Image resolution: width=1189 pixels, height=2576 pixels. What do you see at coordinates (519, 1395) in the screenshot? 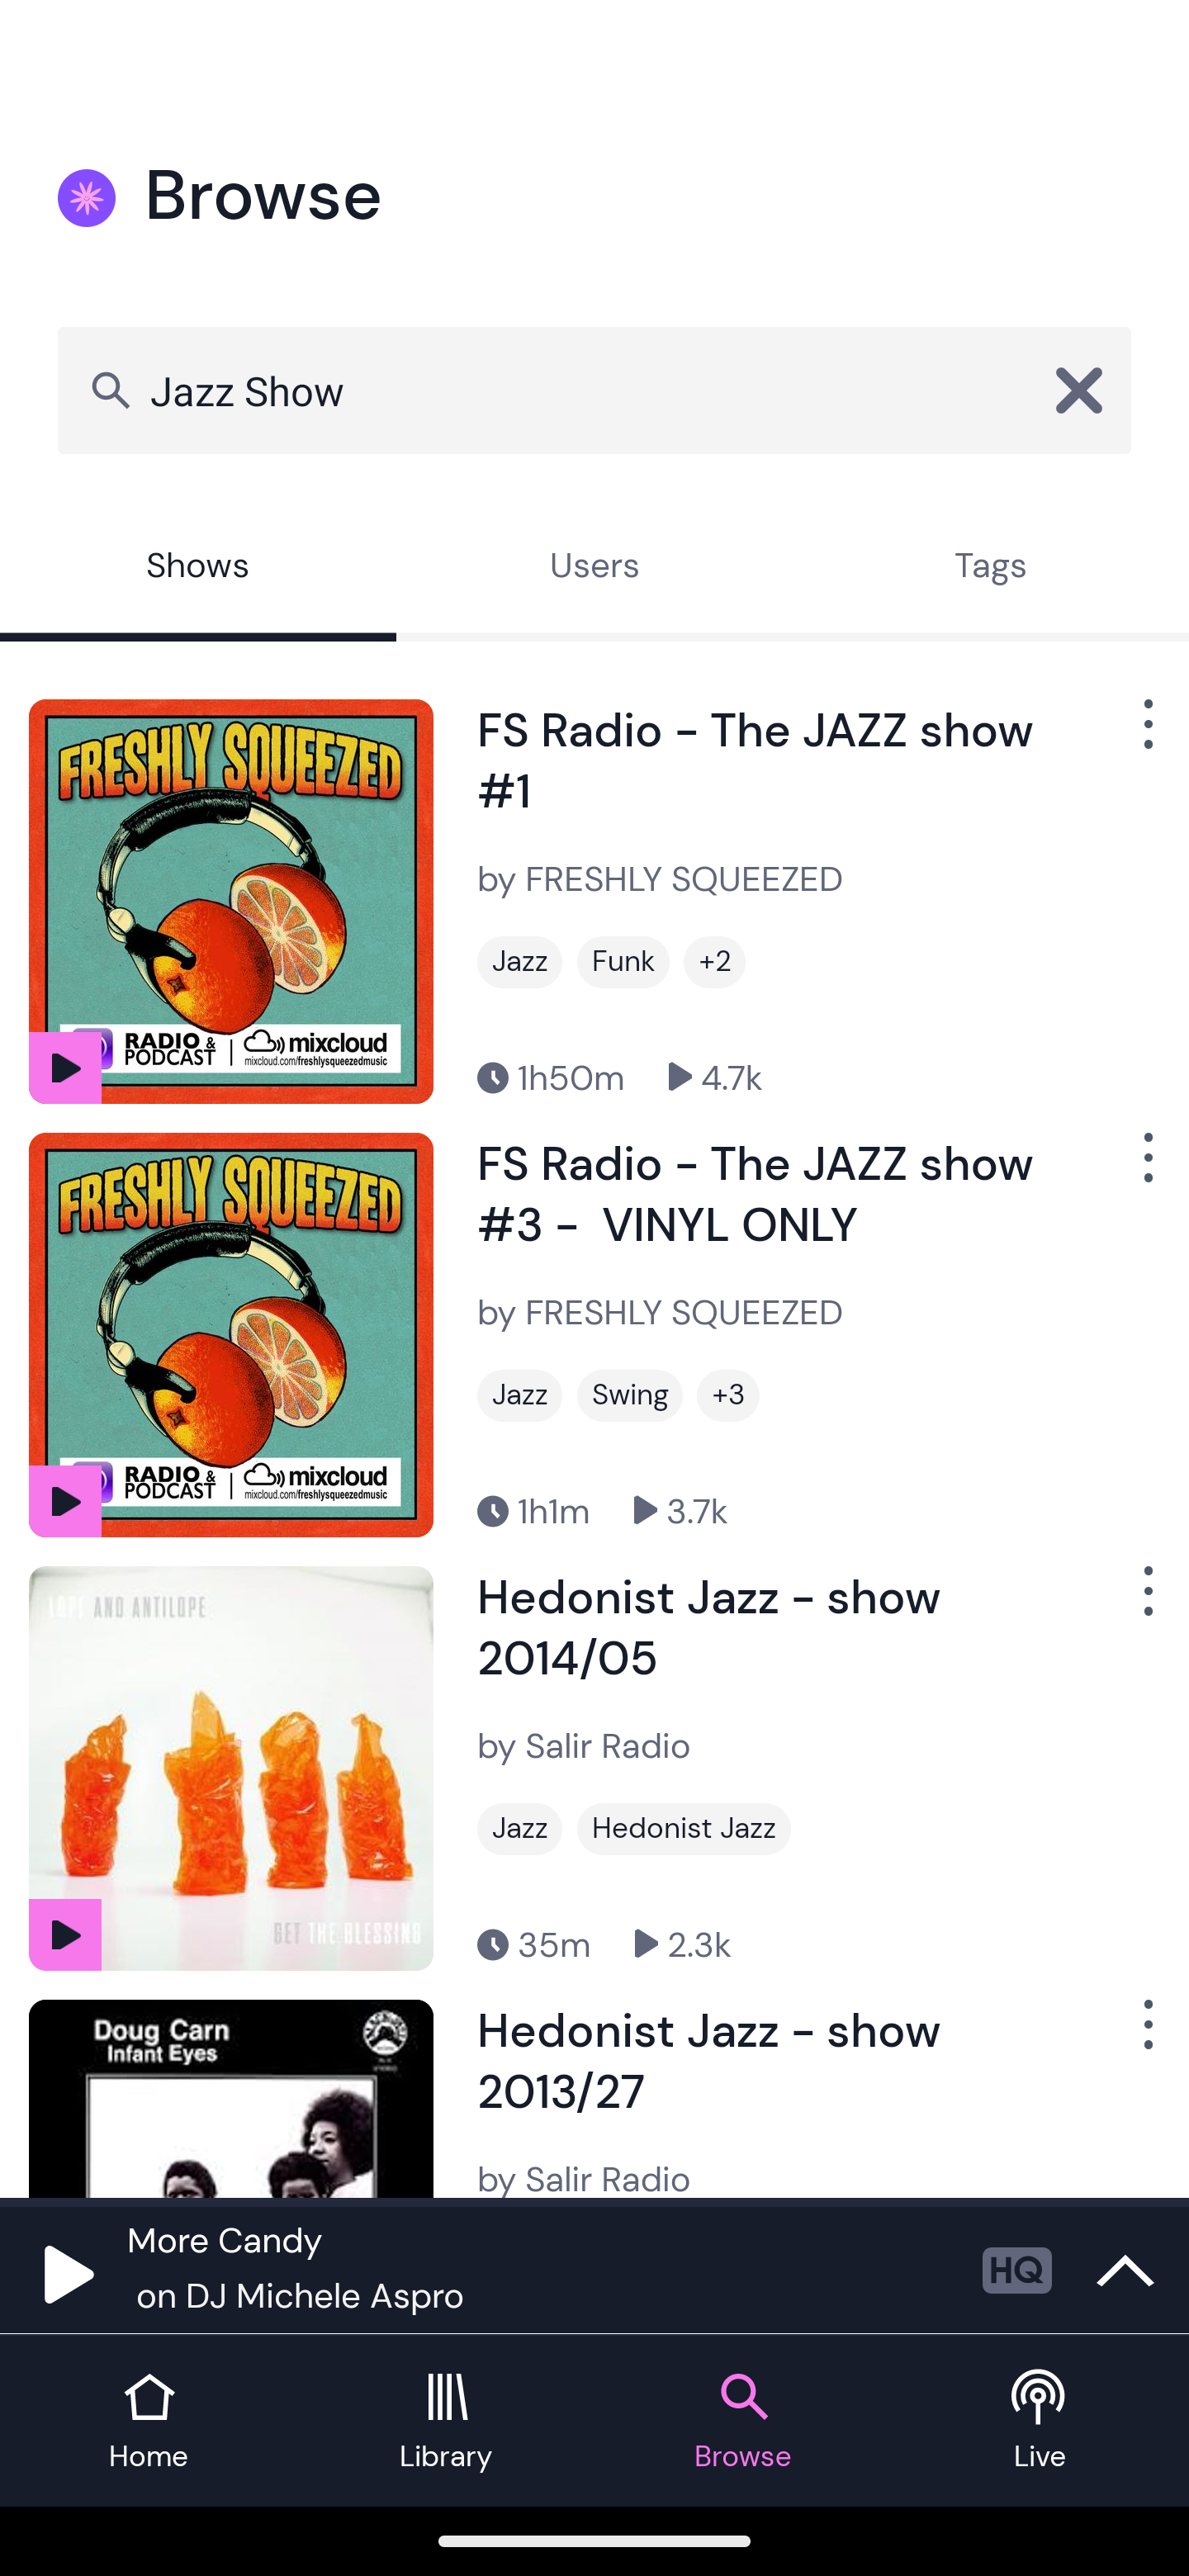
I see `Jazz` at bounding box center [519, 1395].